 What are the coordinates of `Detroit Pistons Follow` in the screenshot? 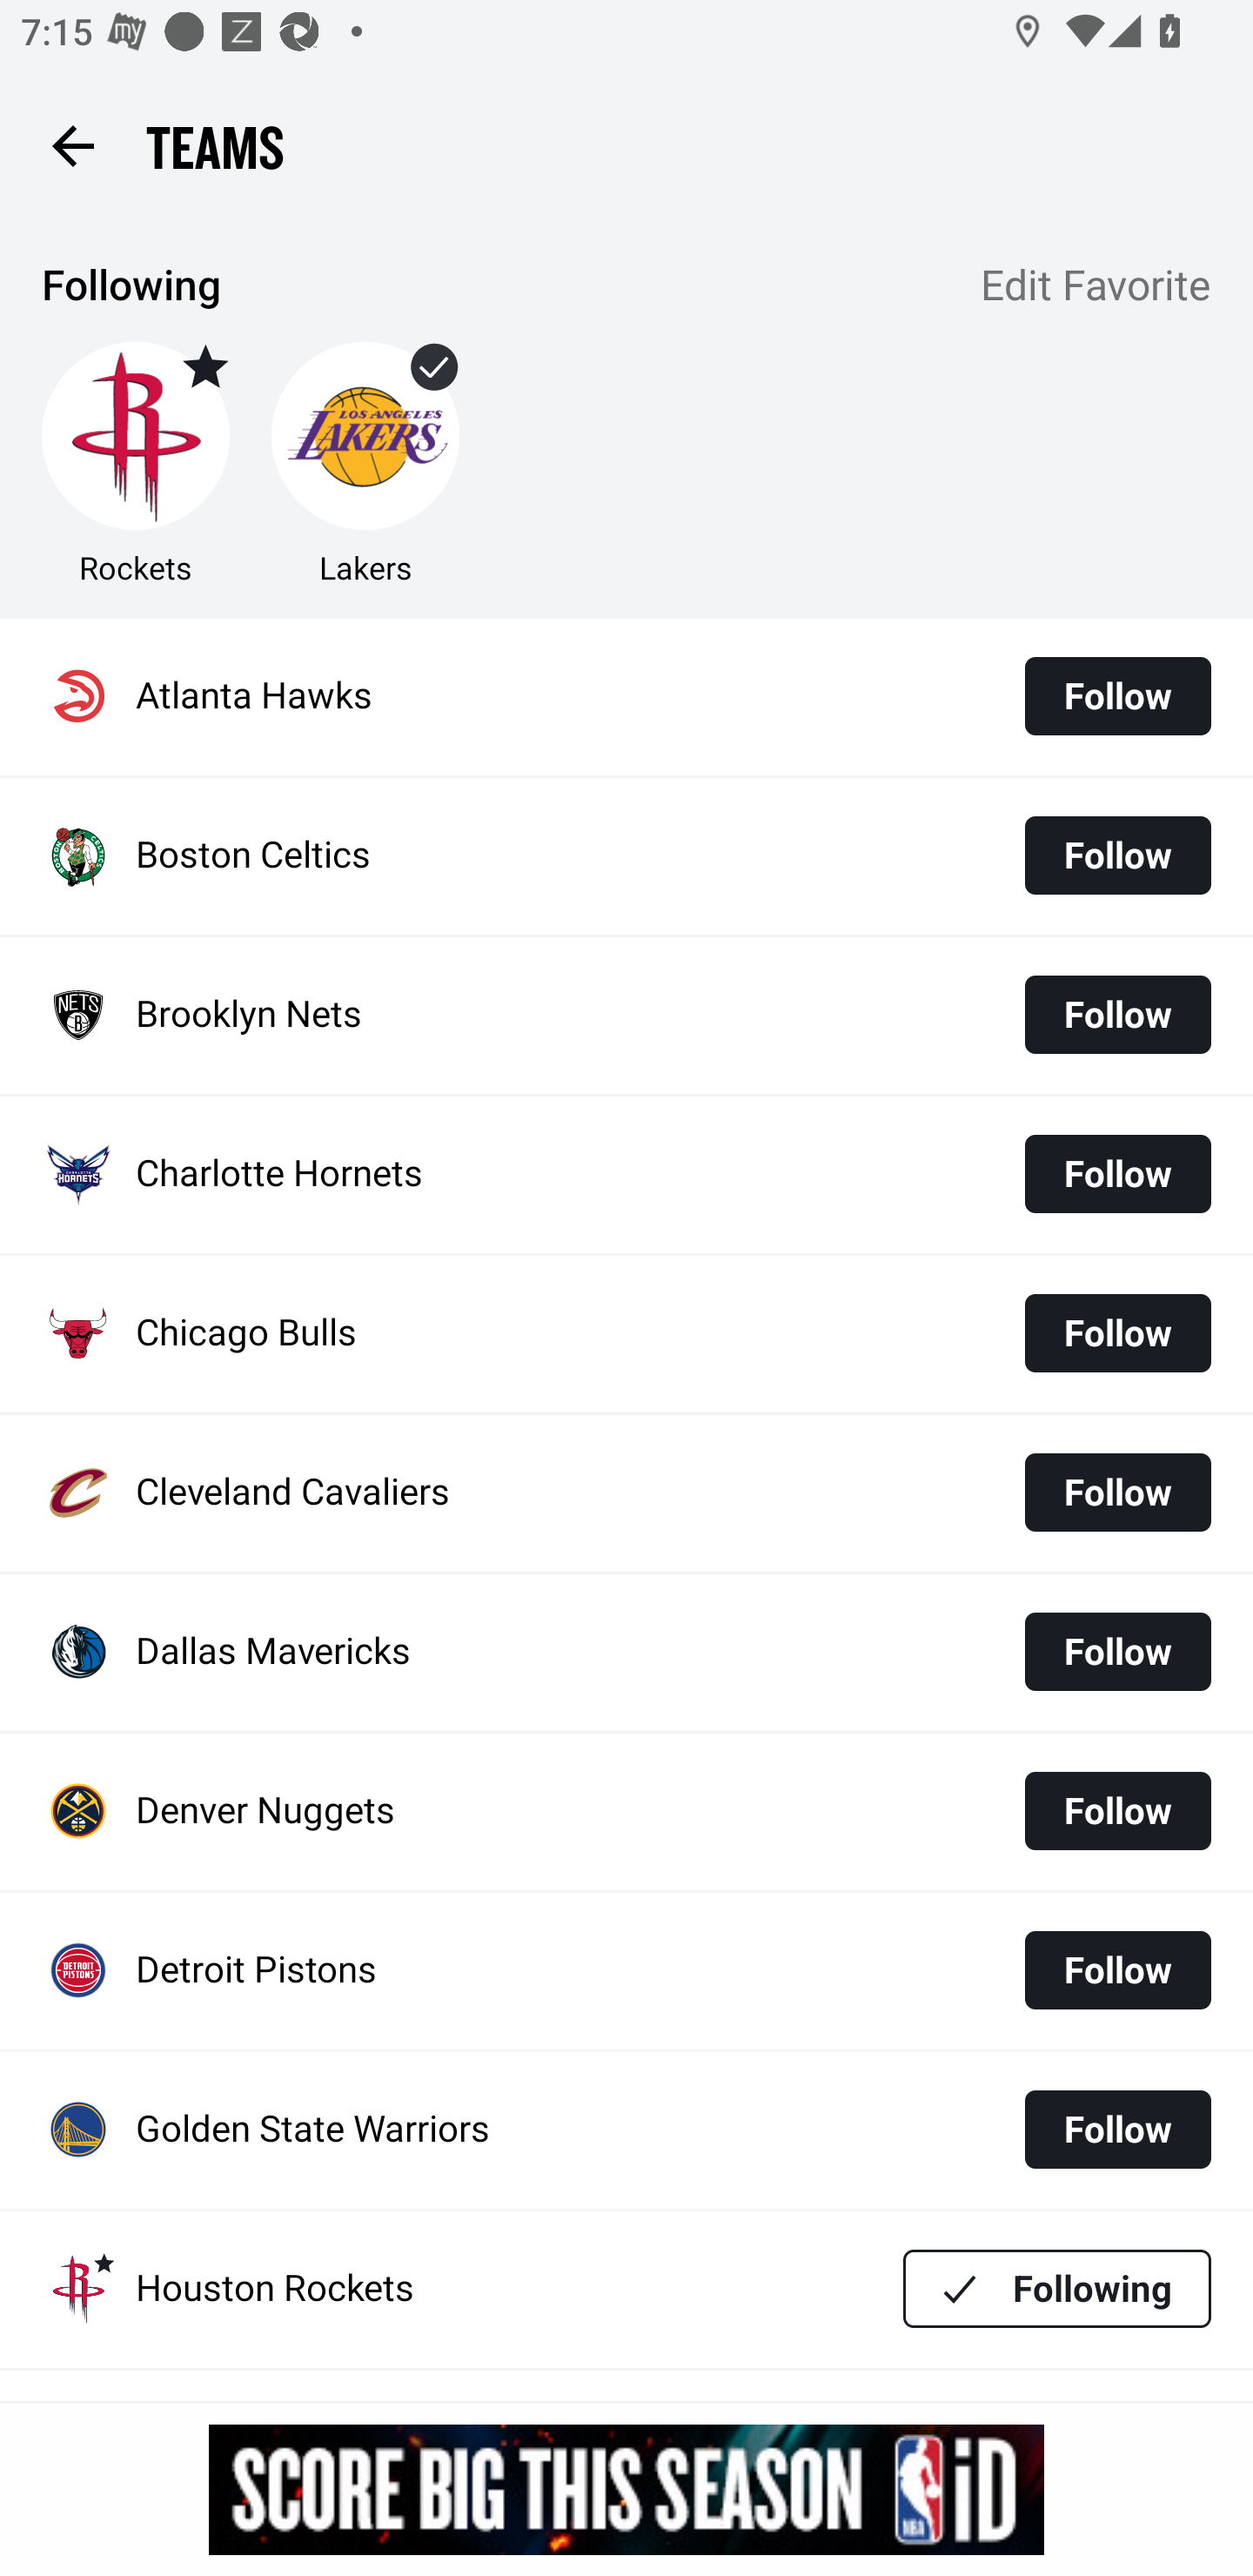 It's located at (626, 1972).